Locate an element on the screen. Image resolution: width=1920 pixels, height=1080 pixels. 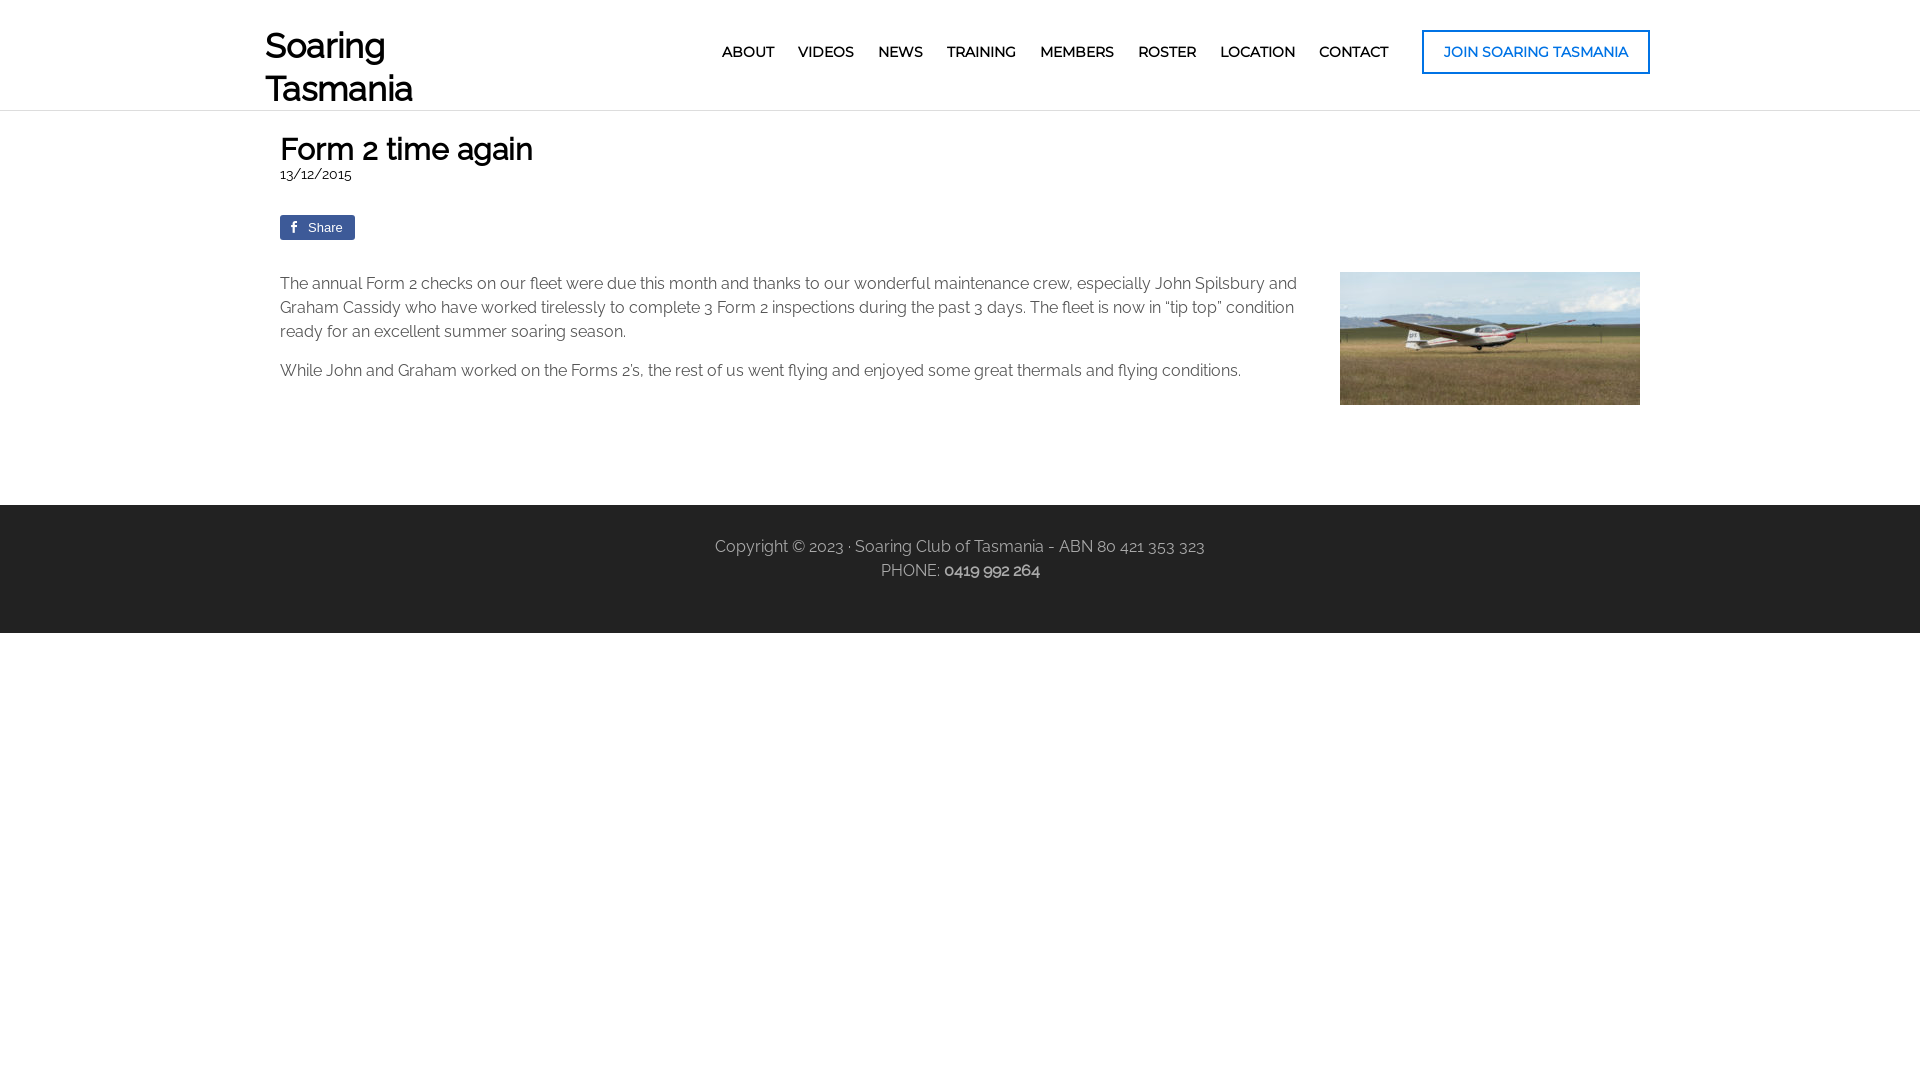
ROSTER is located at coordinates (1167, 52).